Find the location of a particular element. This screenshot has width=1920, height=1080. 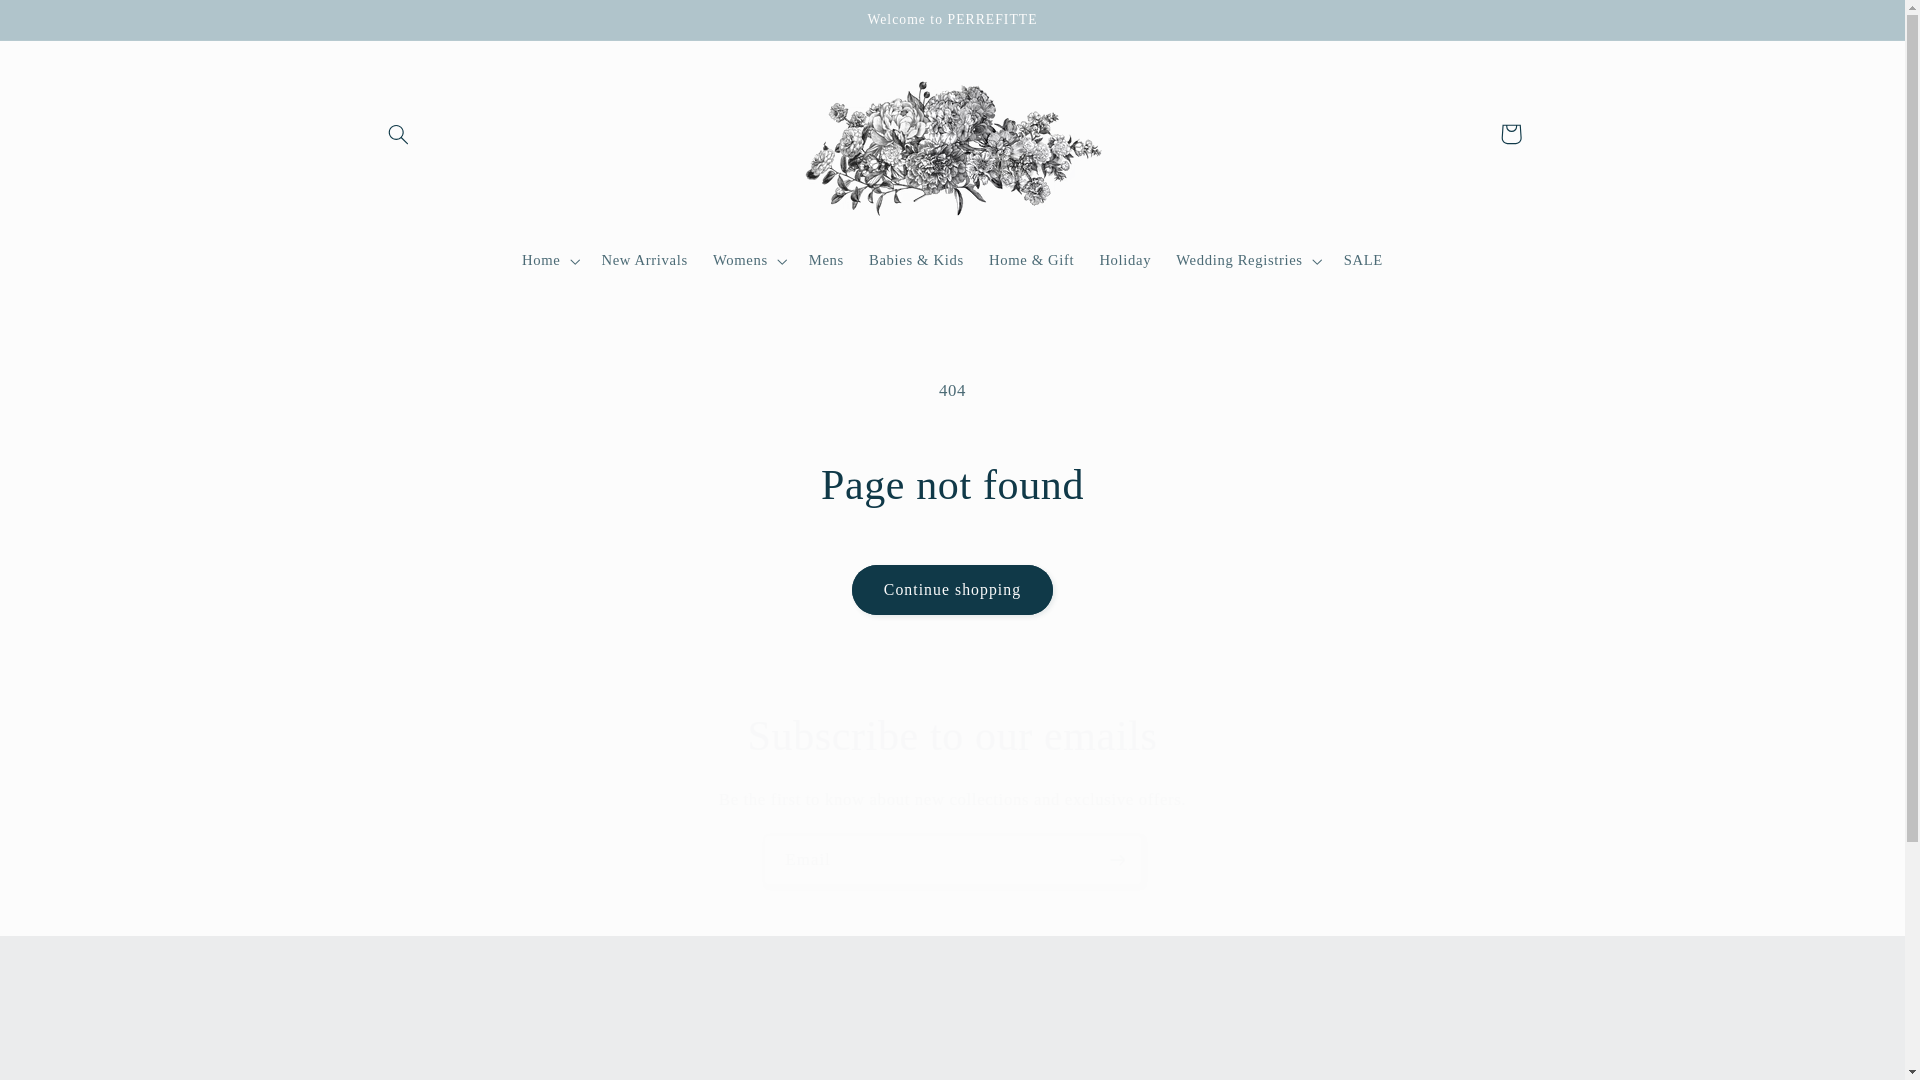

Skip to content is located at coordinates (63, 24).